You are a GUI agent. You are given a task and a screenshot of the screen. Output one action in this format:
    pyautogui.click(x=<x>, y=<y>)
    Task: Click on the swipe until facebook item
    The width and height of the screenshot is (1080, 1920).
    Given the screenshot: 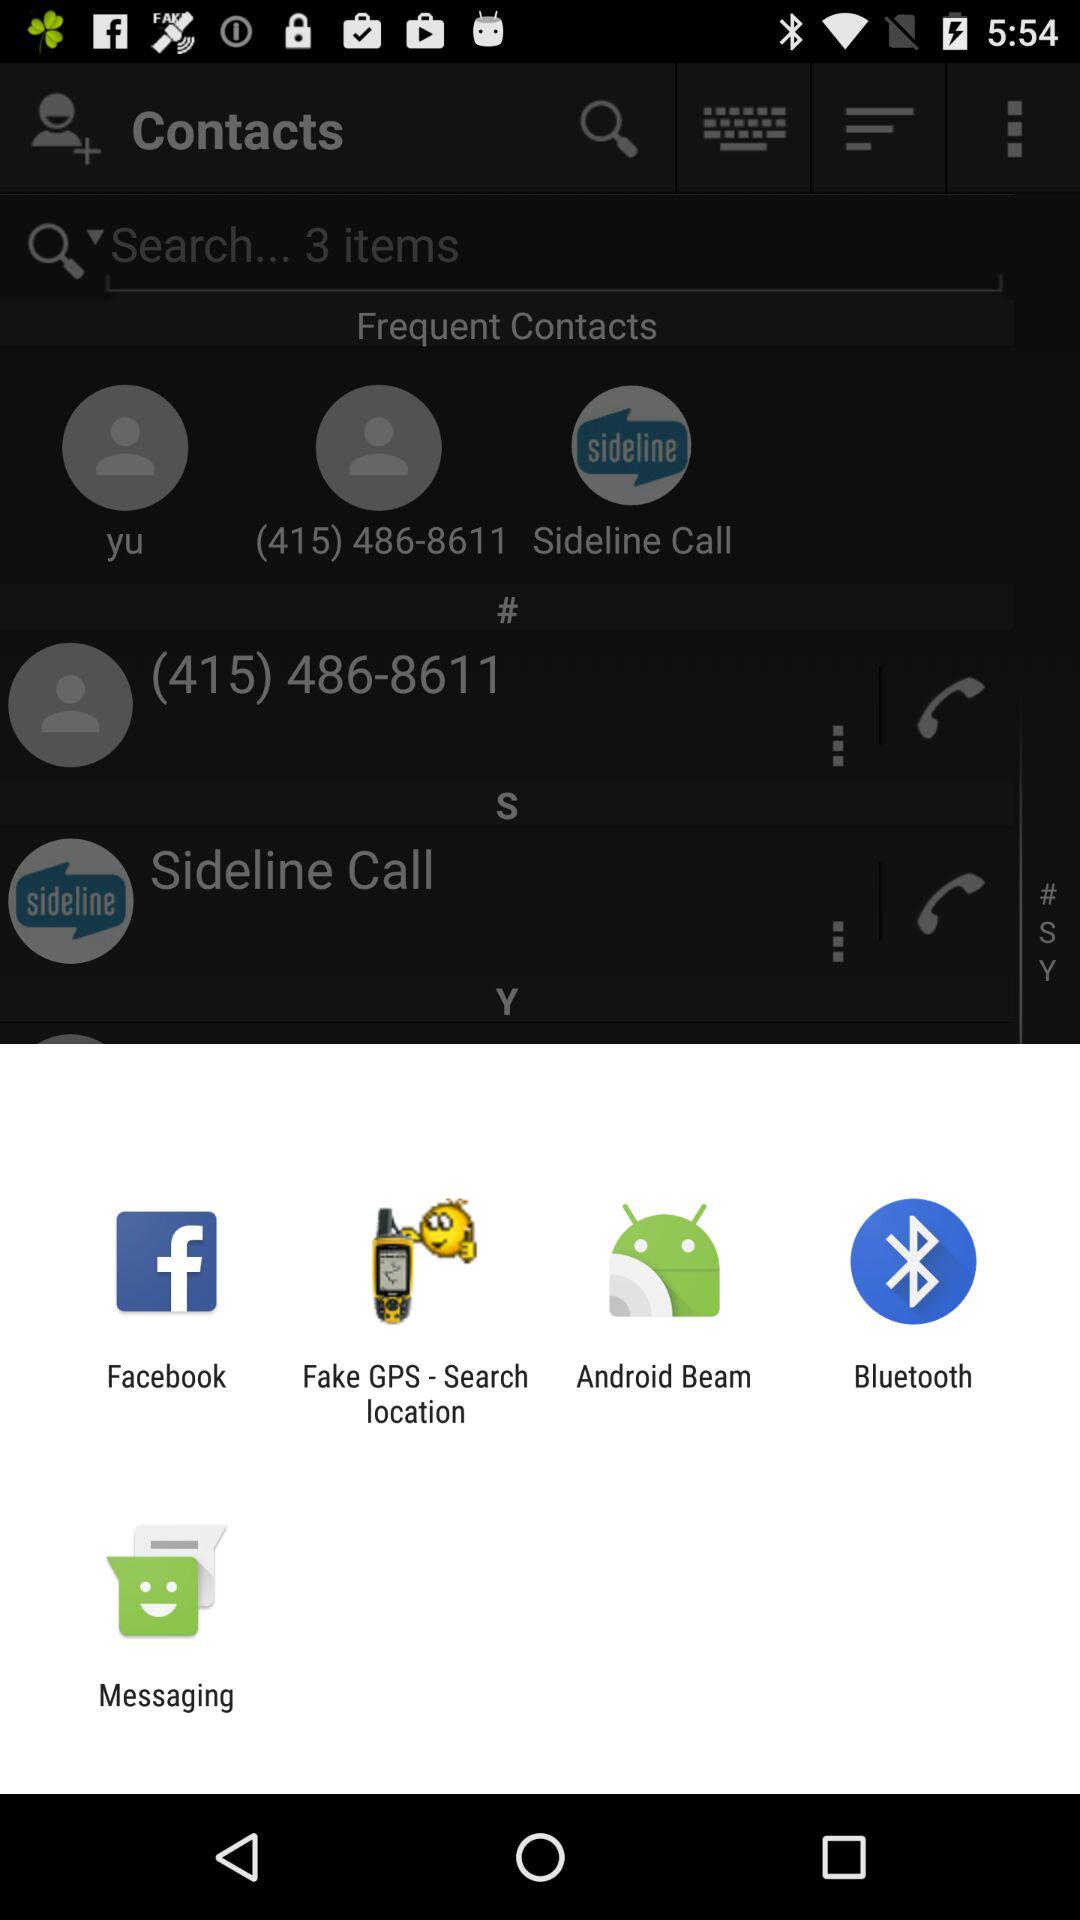 What is the action you would take?
    pyautogui.click(x=166, y=1393)
    